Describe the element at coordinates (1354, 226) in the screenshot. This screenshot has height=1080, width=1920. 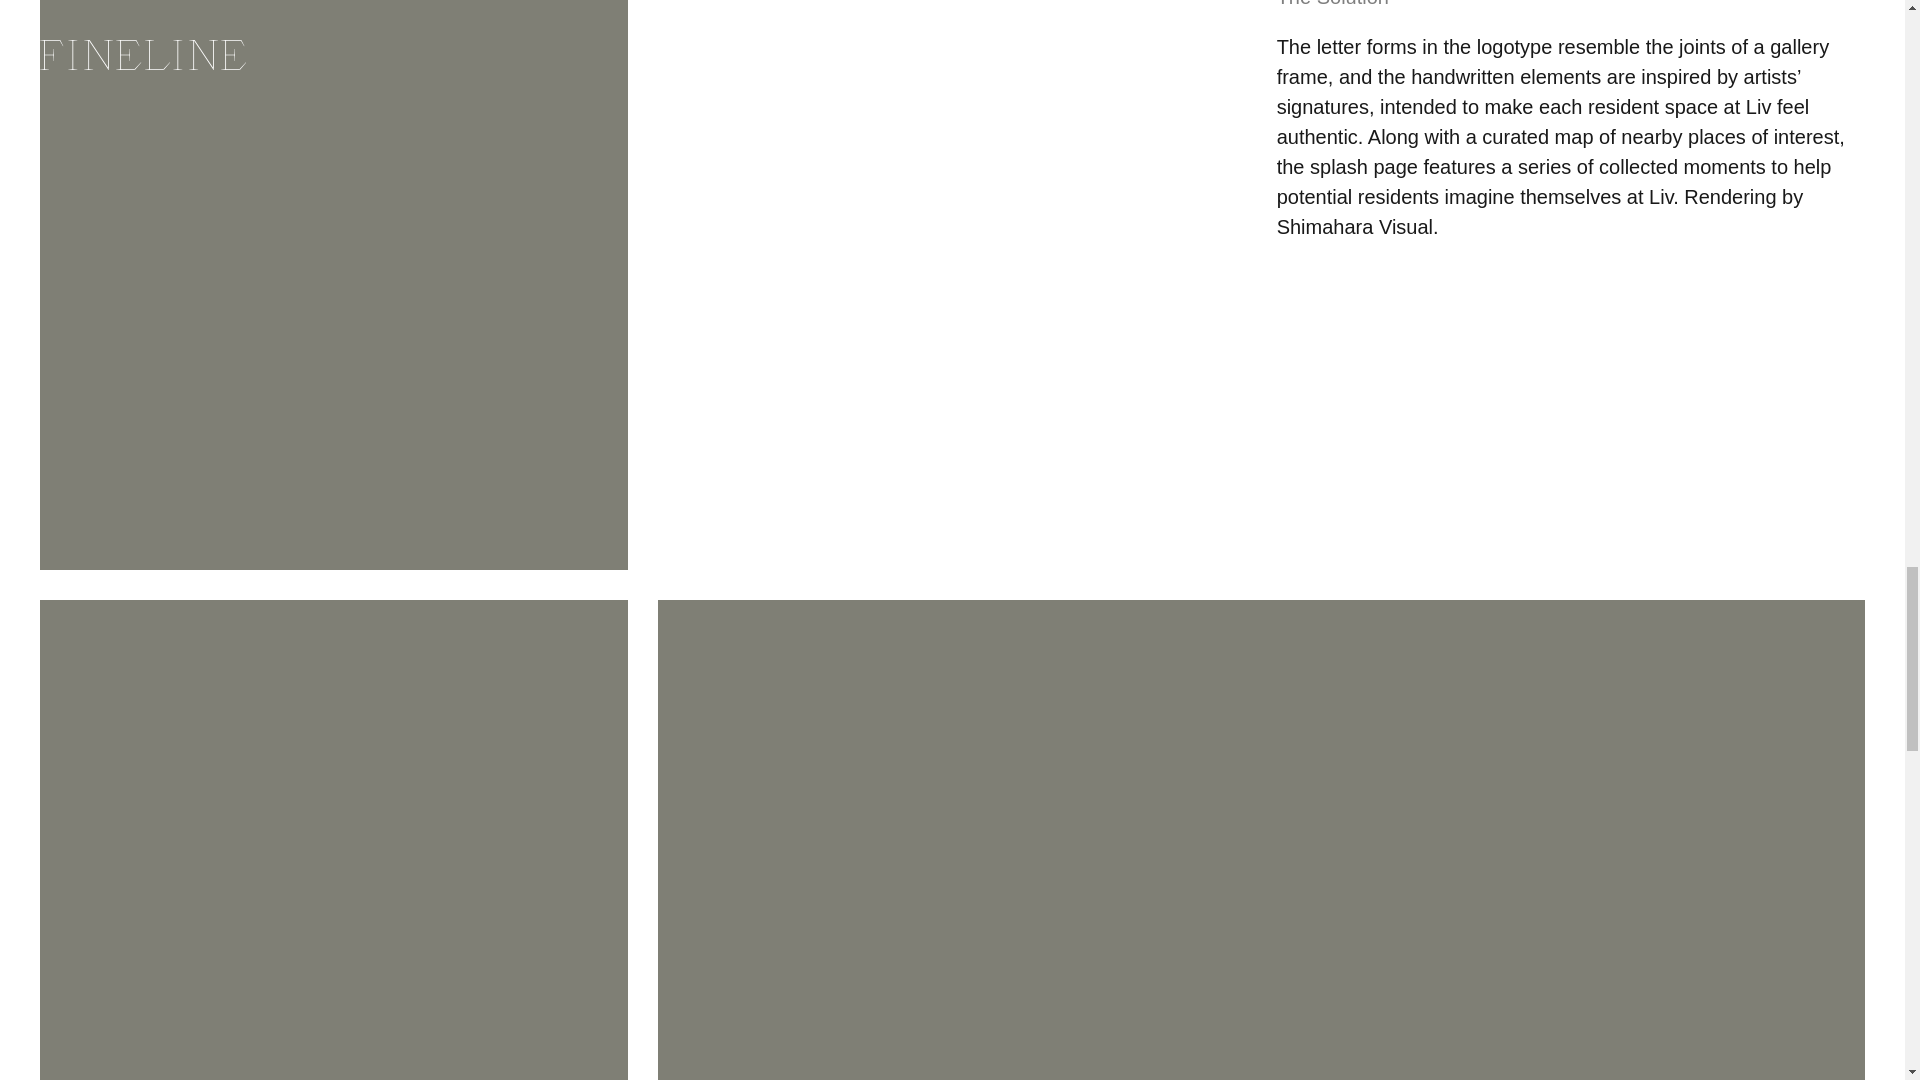
I see `Shimahara Visual` at that location.